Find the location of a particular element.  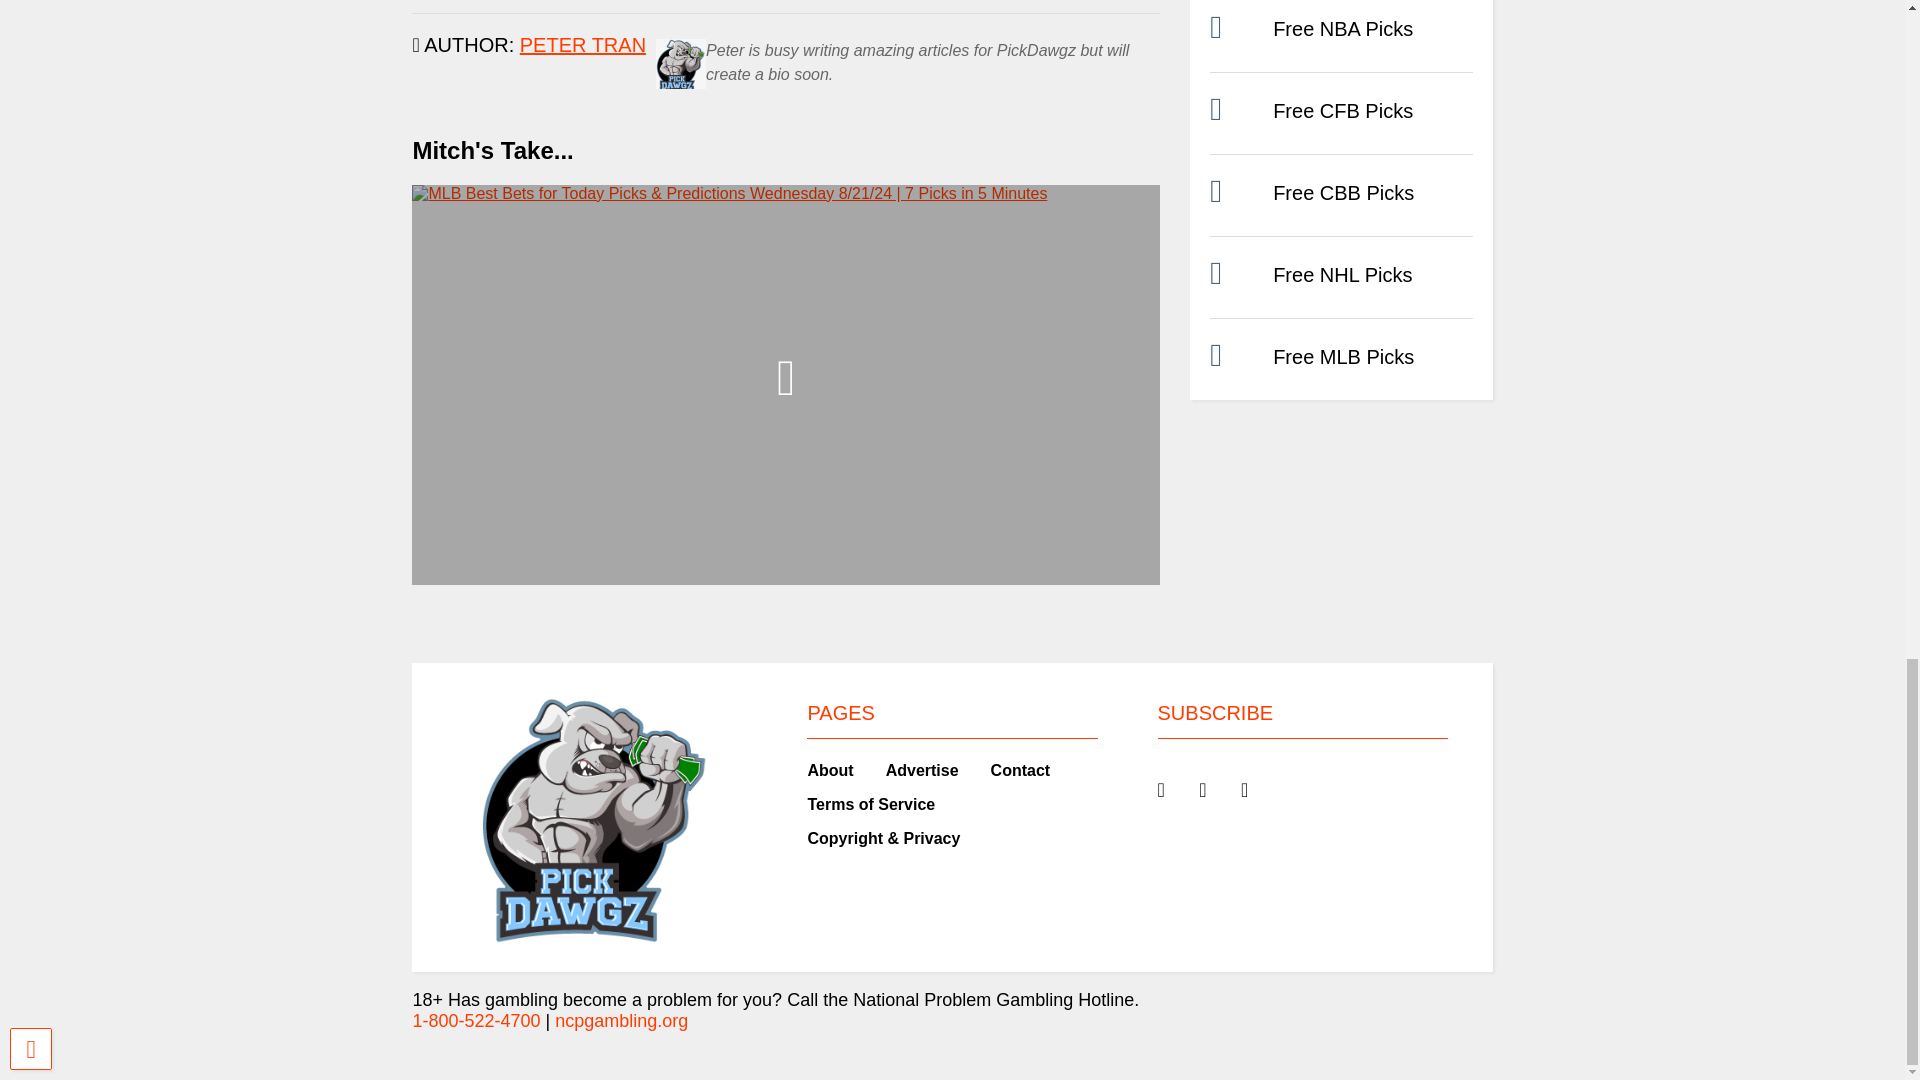

Free NBA Picks is located at coordinates (1342, 28).